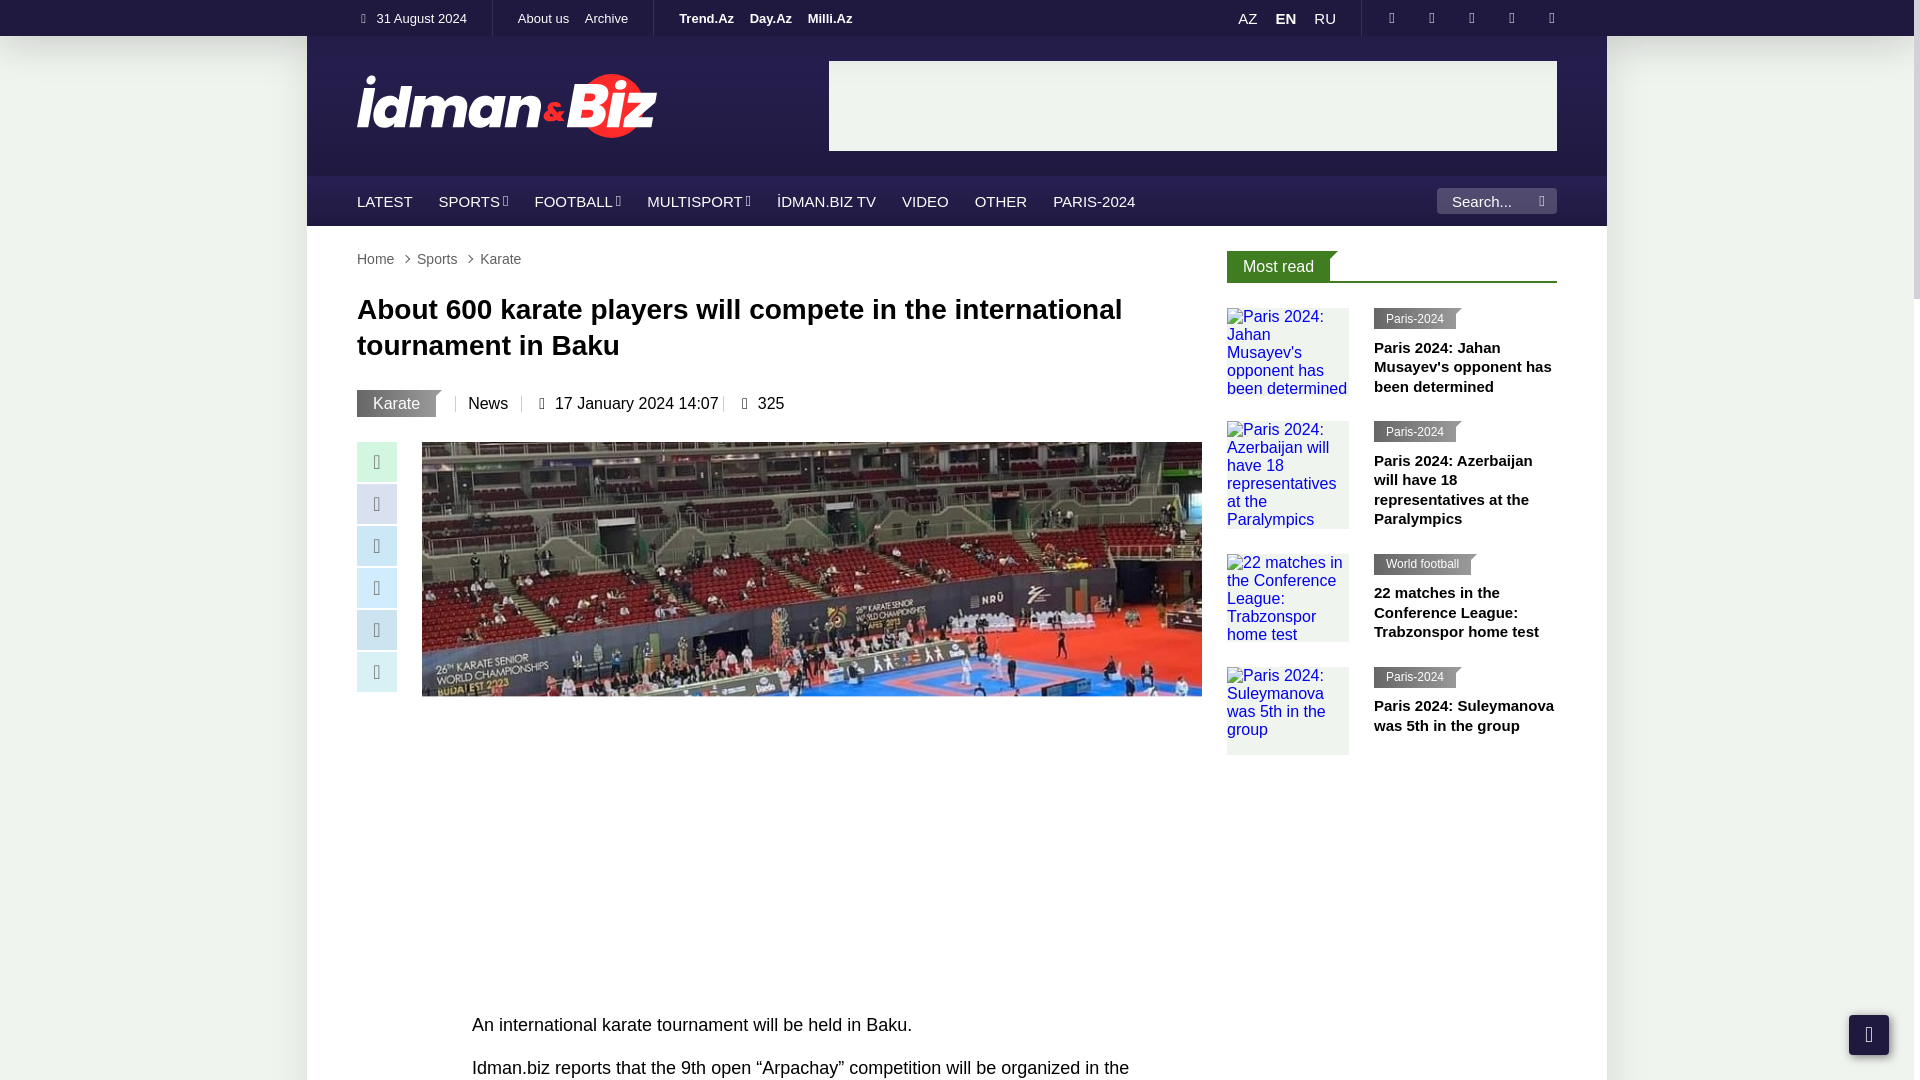 Image resolution: width=1920 pixels, height=1080 pixels. What do you see at coordinates (1285, 18) in the screenshot?
I see `EN` at bounding box center [1285, 18].